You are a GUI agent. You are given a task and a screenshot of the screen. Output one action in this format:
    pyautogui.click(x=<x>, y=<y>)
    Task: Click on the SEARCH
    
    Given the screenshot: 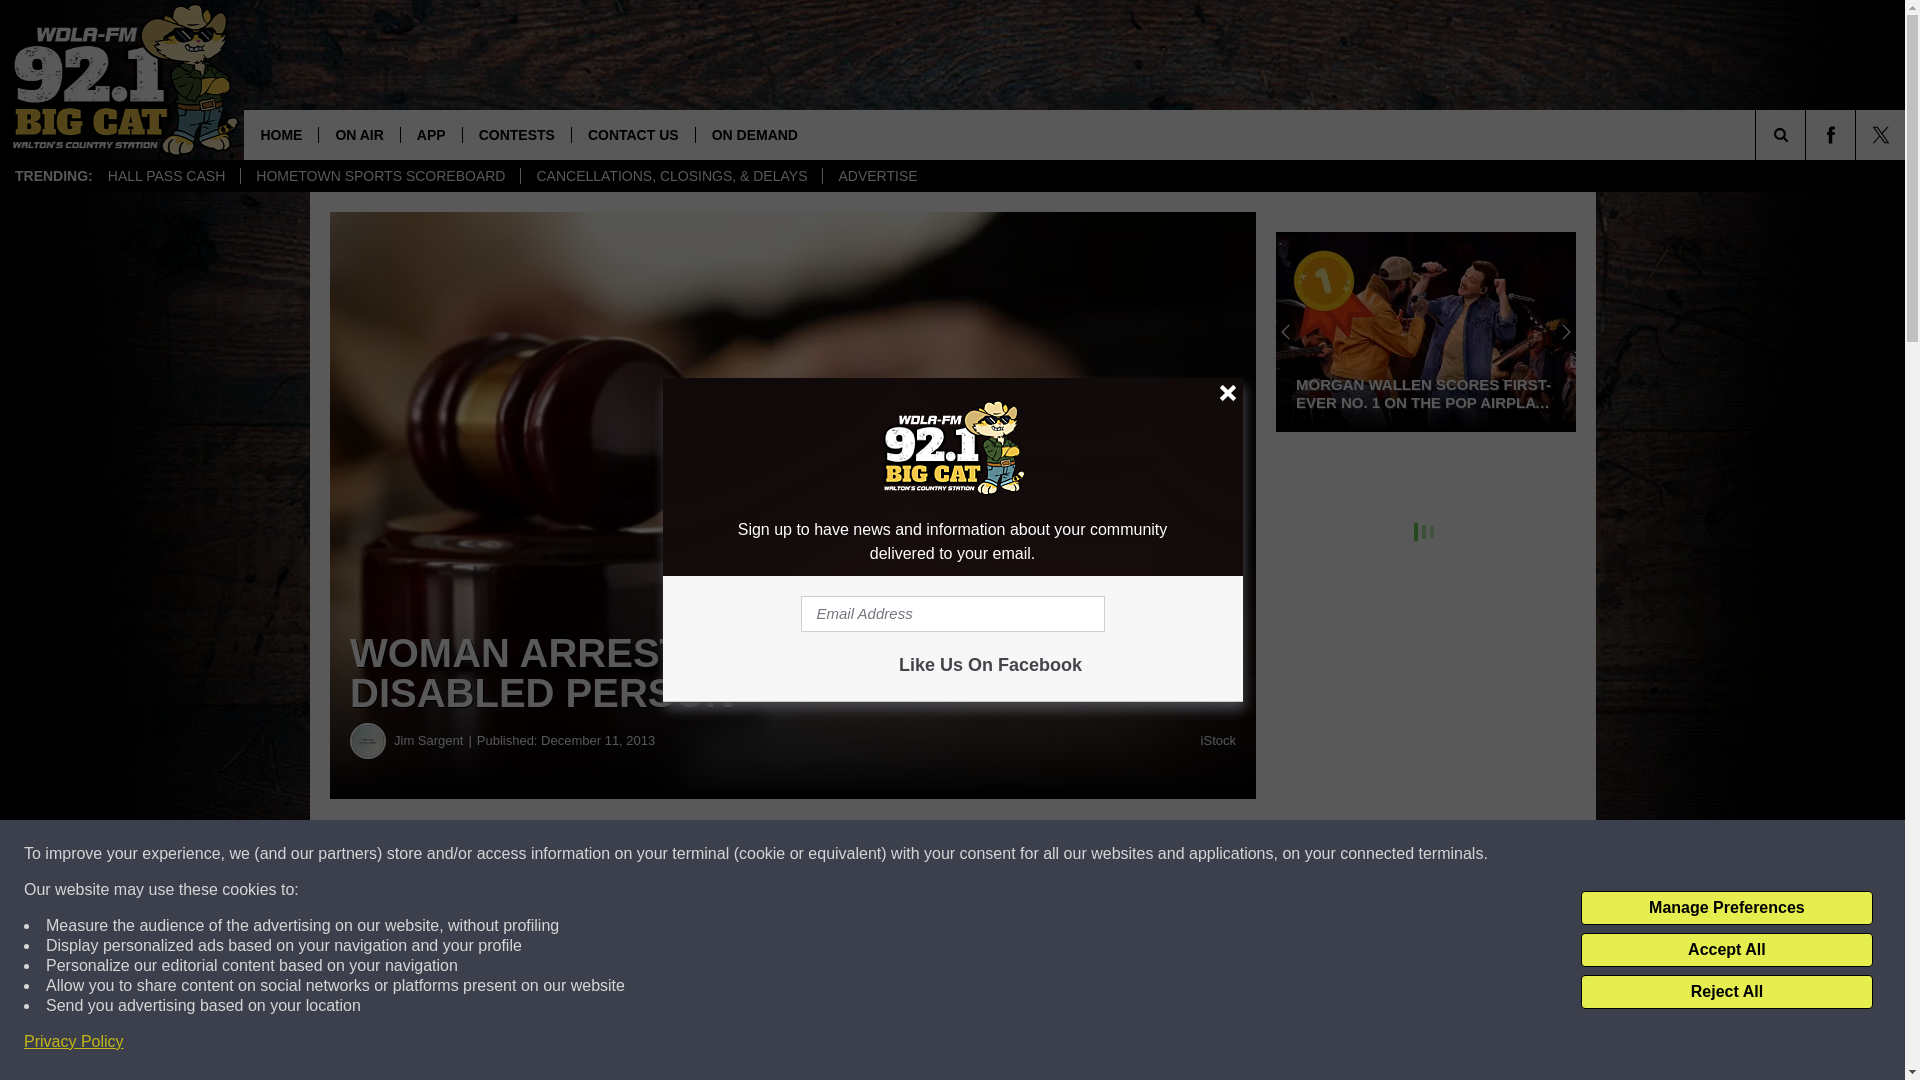 What is the action you would take?
    pyautogui.click(x=1808, y=134)
    